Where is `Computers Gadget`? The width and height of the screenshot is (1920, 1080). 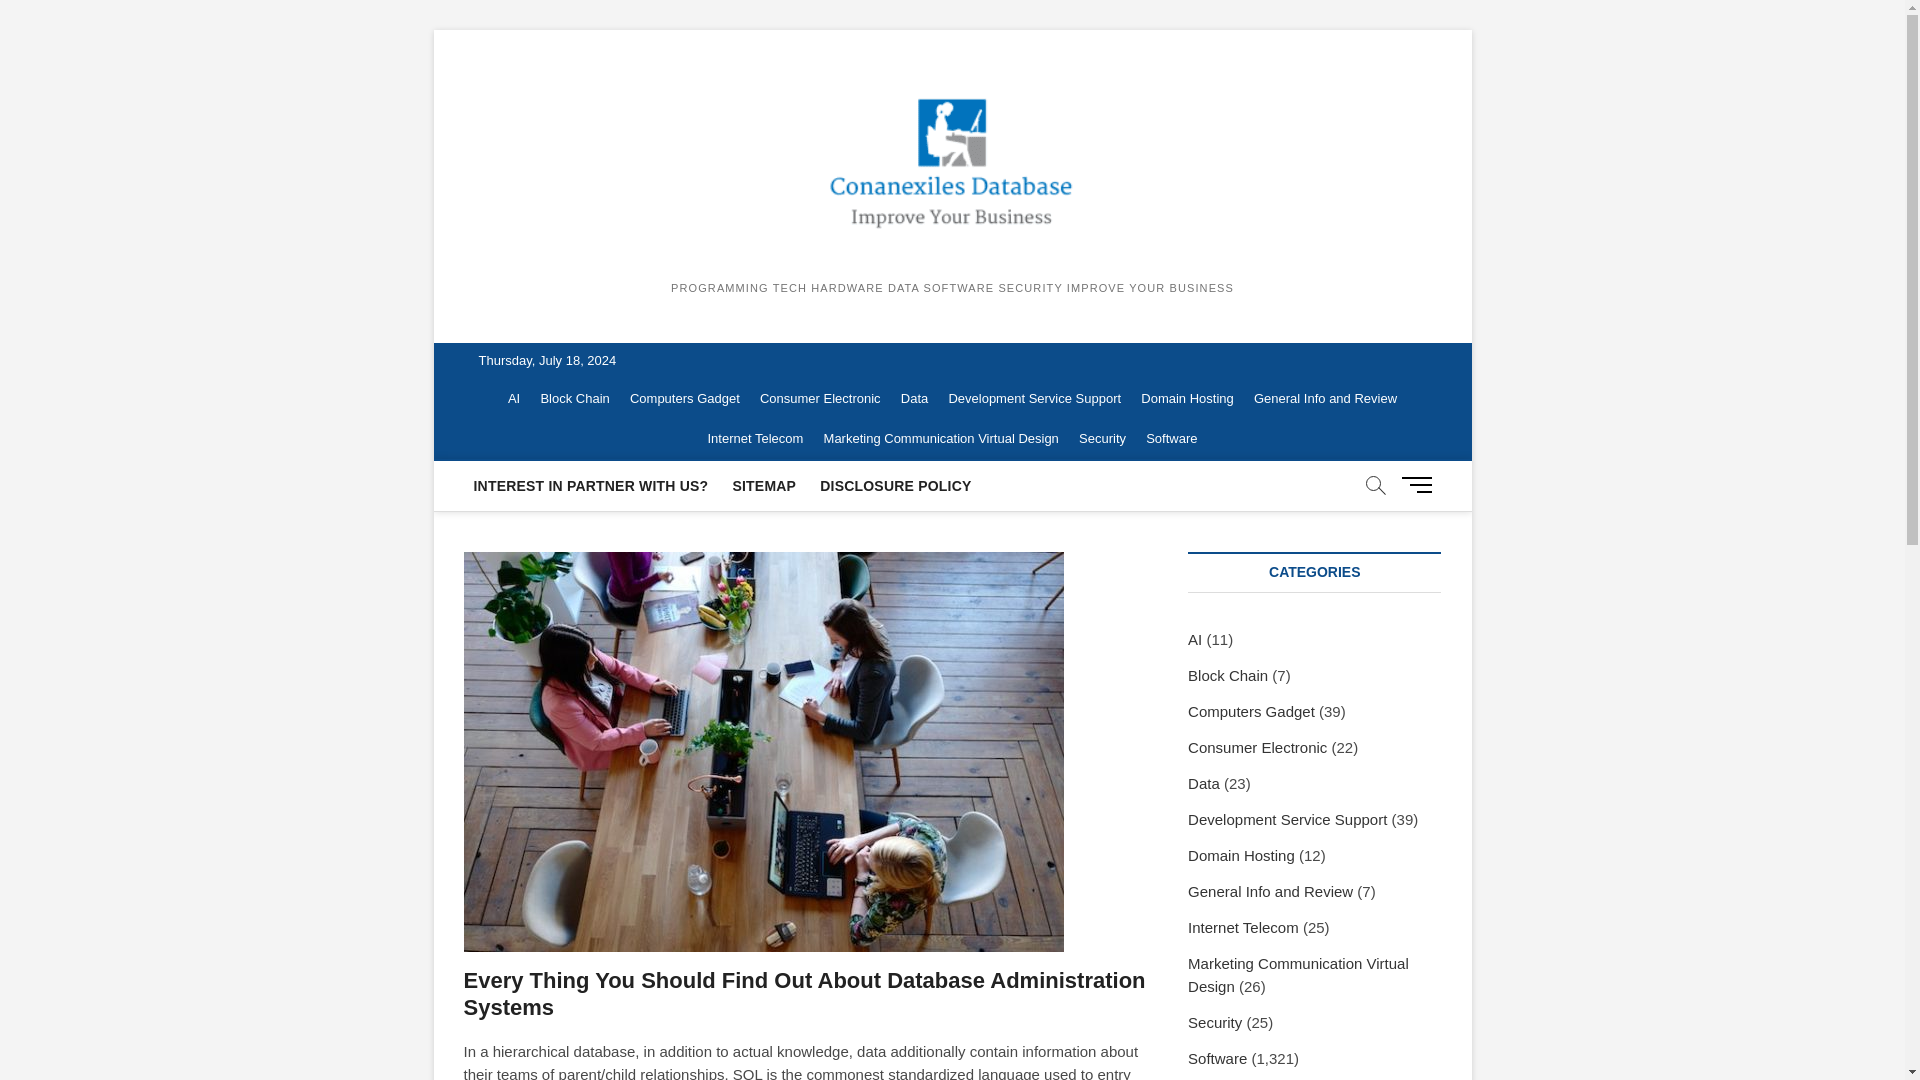
Computers Gadget is located at coordinates (685, 399).